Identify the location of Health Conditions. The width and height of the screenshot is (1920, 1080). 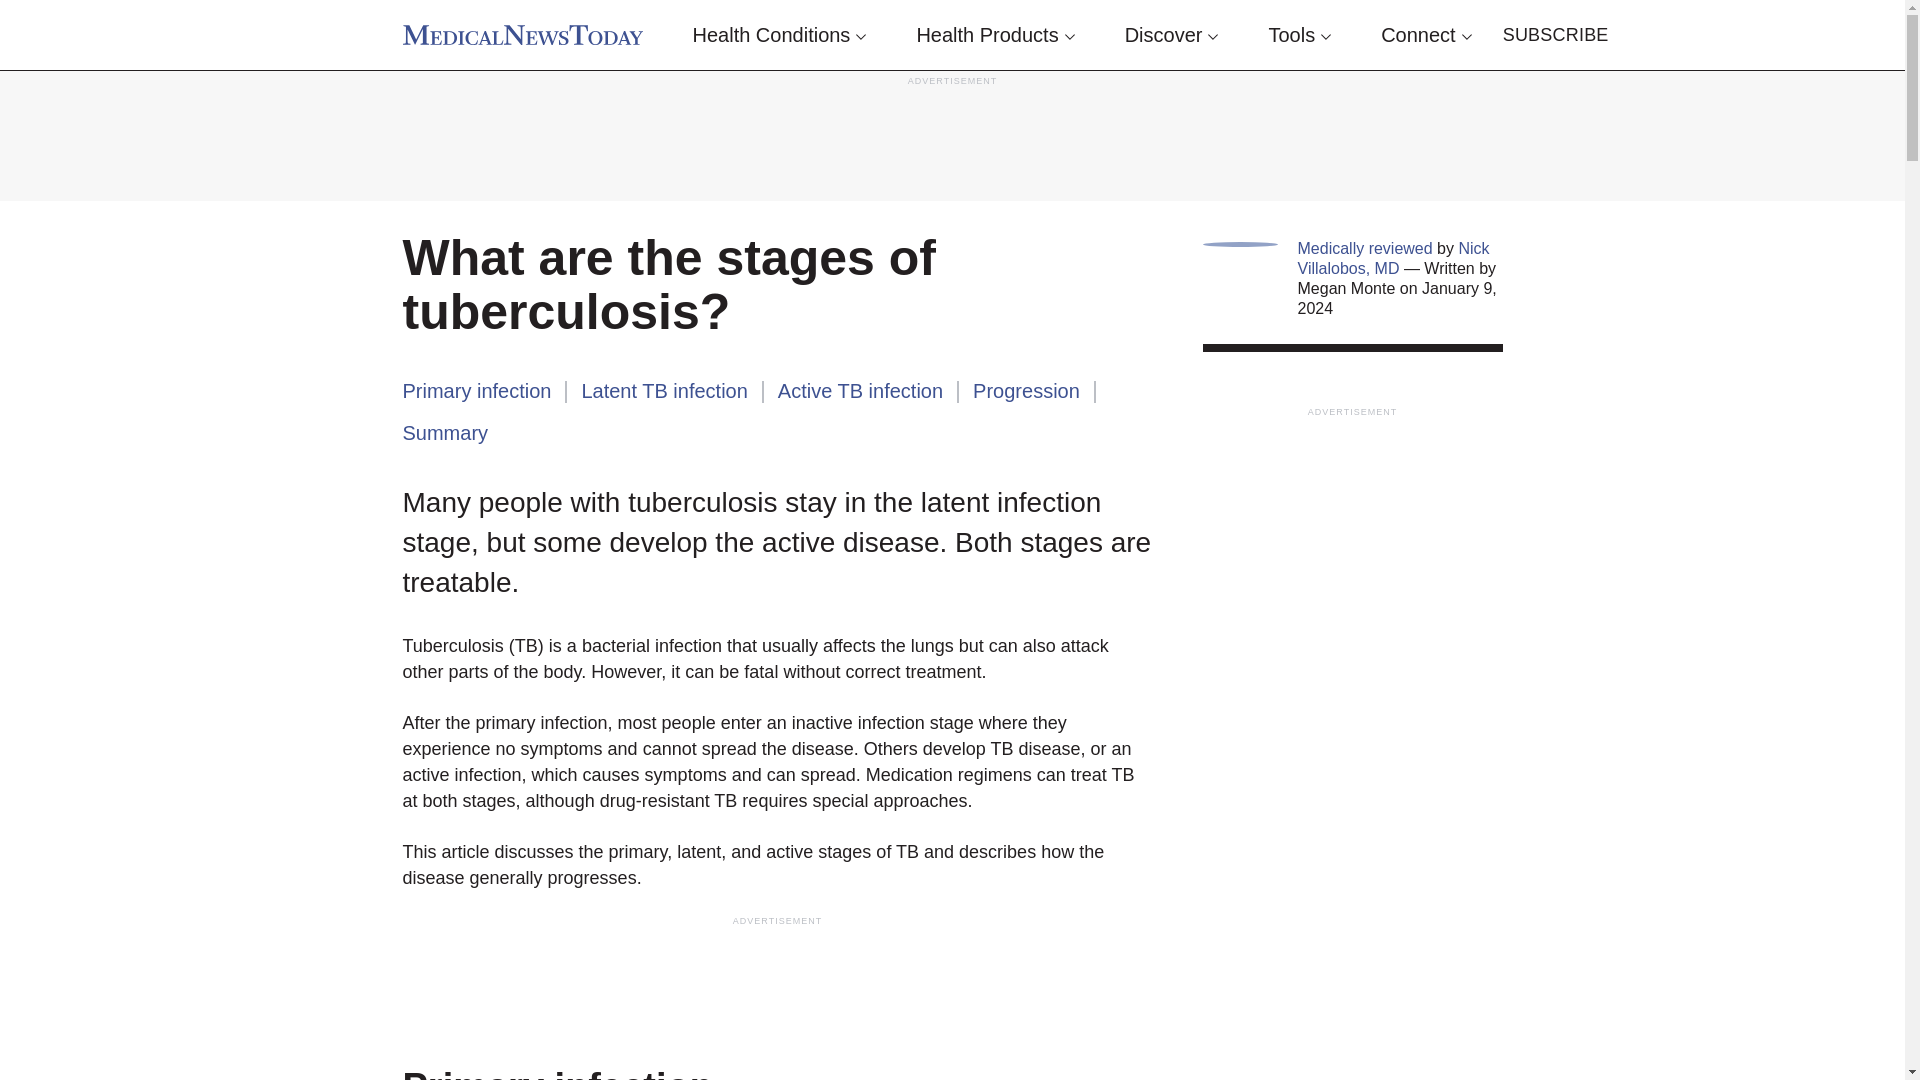
(780, 35).